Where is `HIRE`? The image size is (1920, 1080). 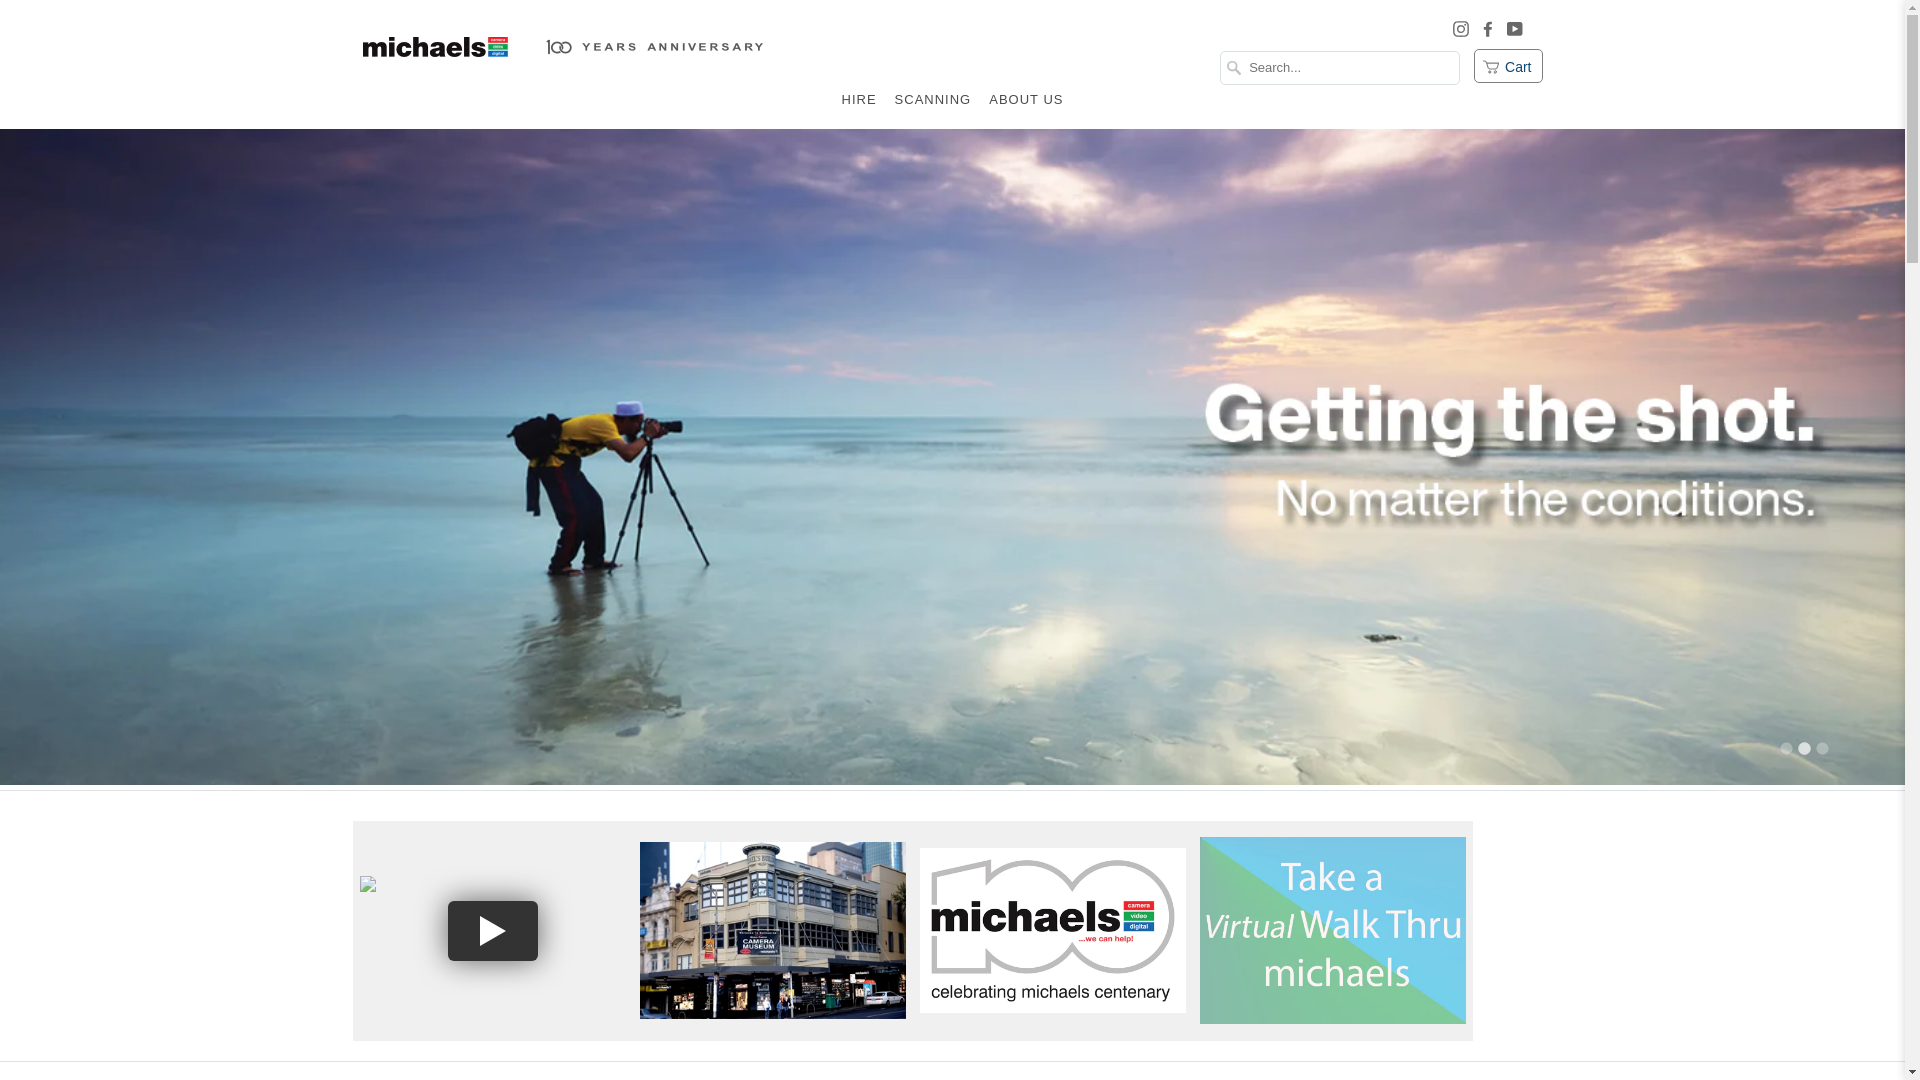 HIRE is located at coordinates (860, 105).